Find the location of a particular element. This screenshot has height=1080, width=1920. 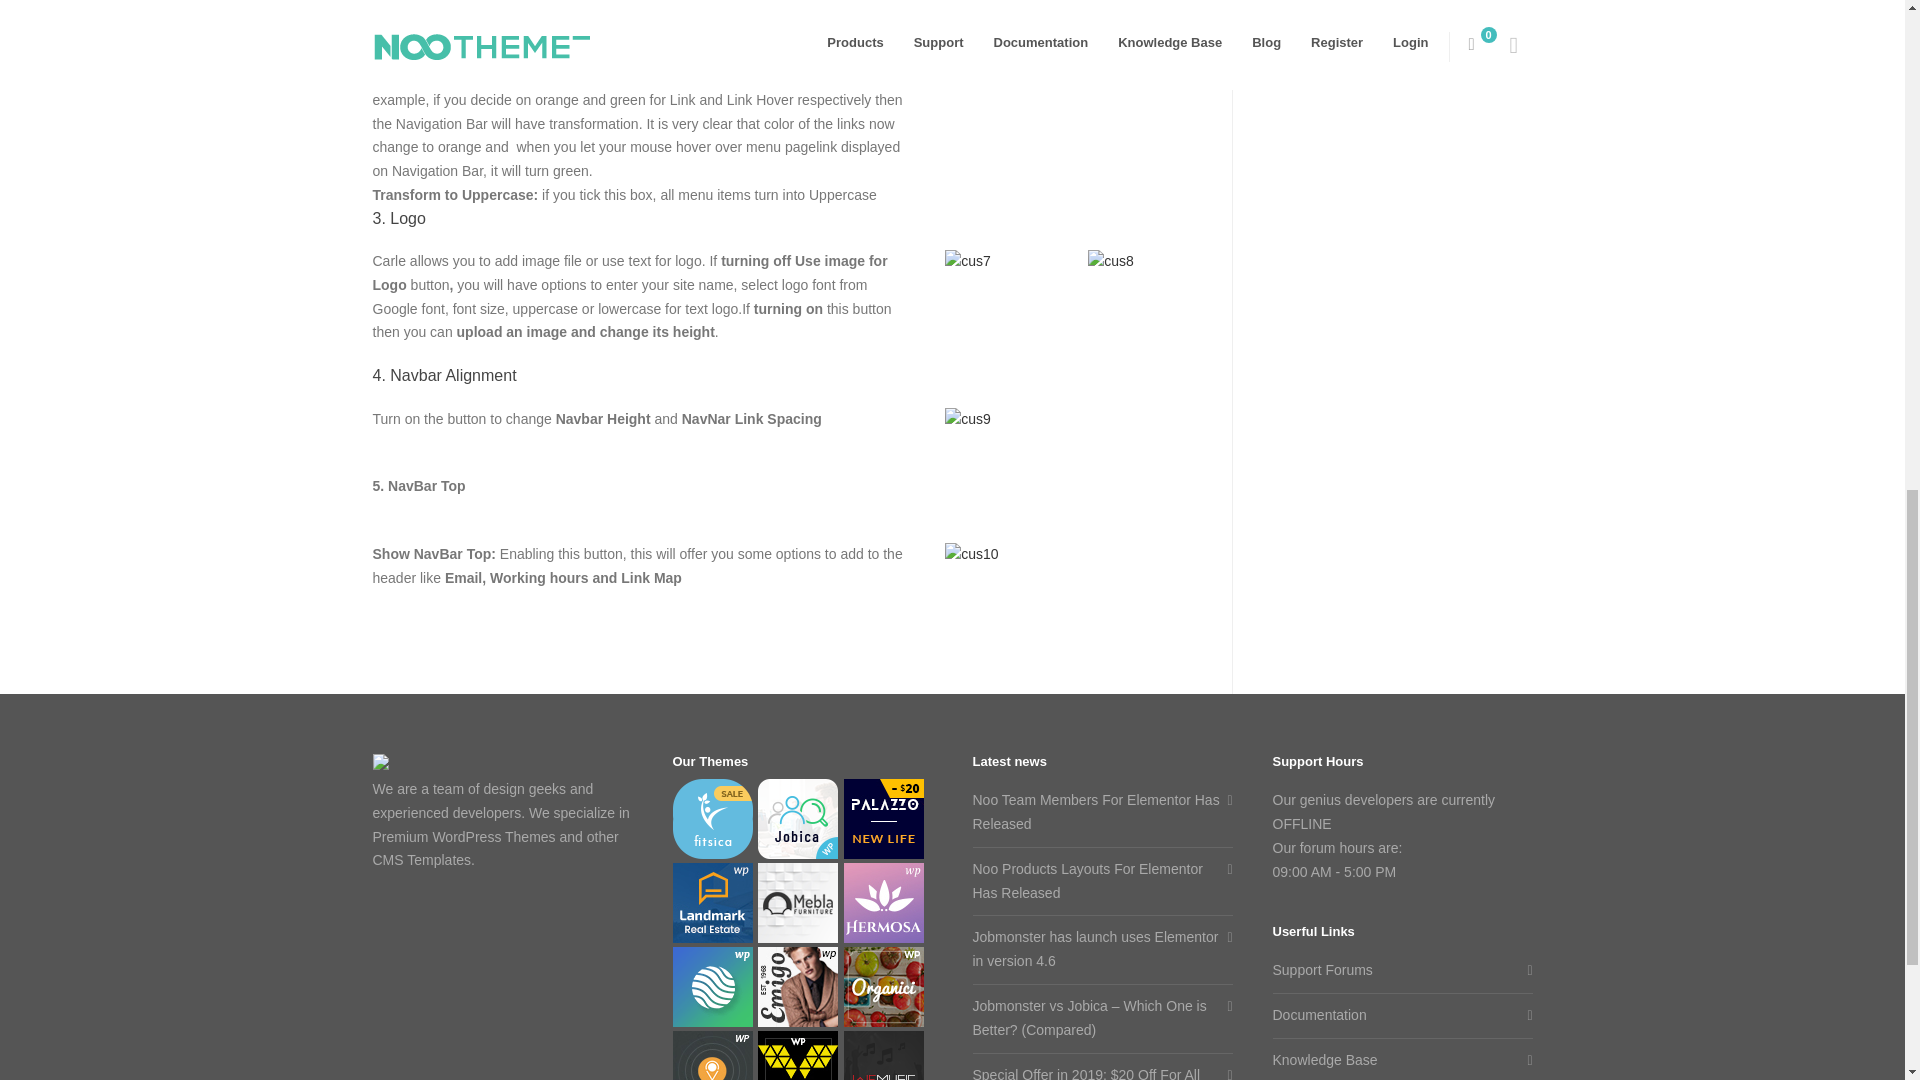

Fitsica - Yoga Jobboard WordPress Theme is located at coordinates (712, 822).